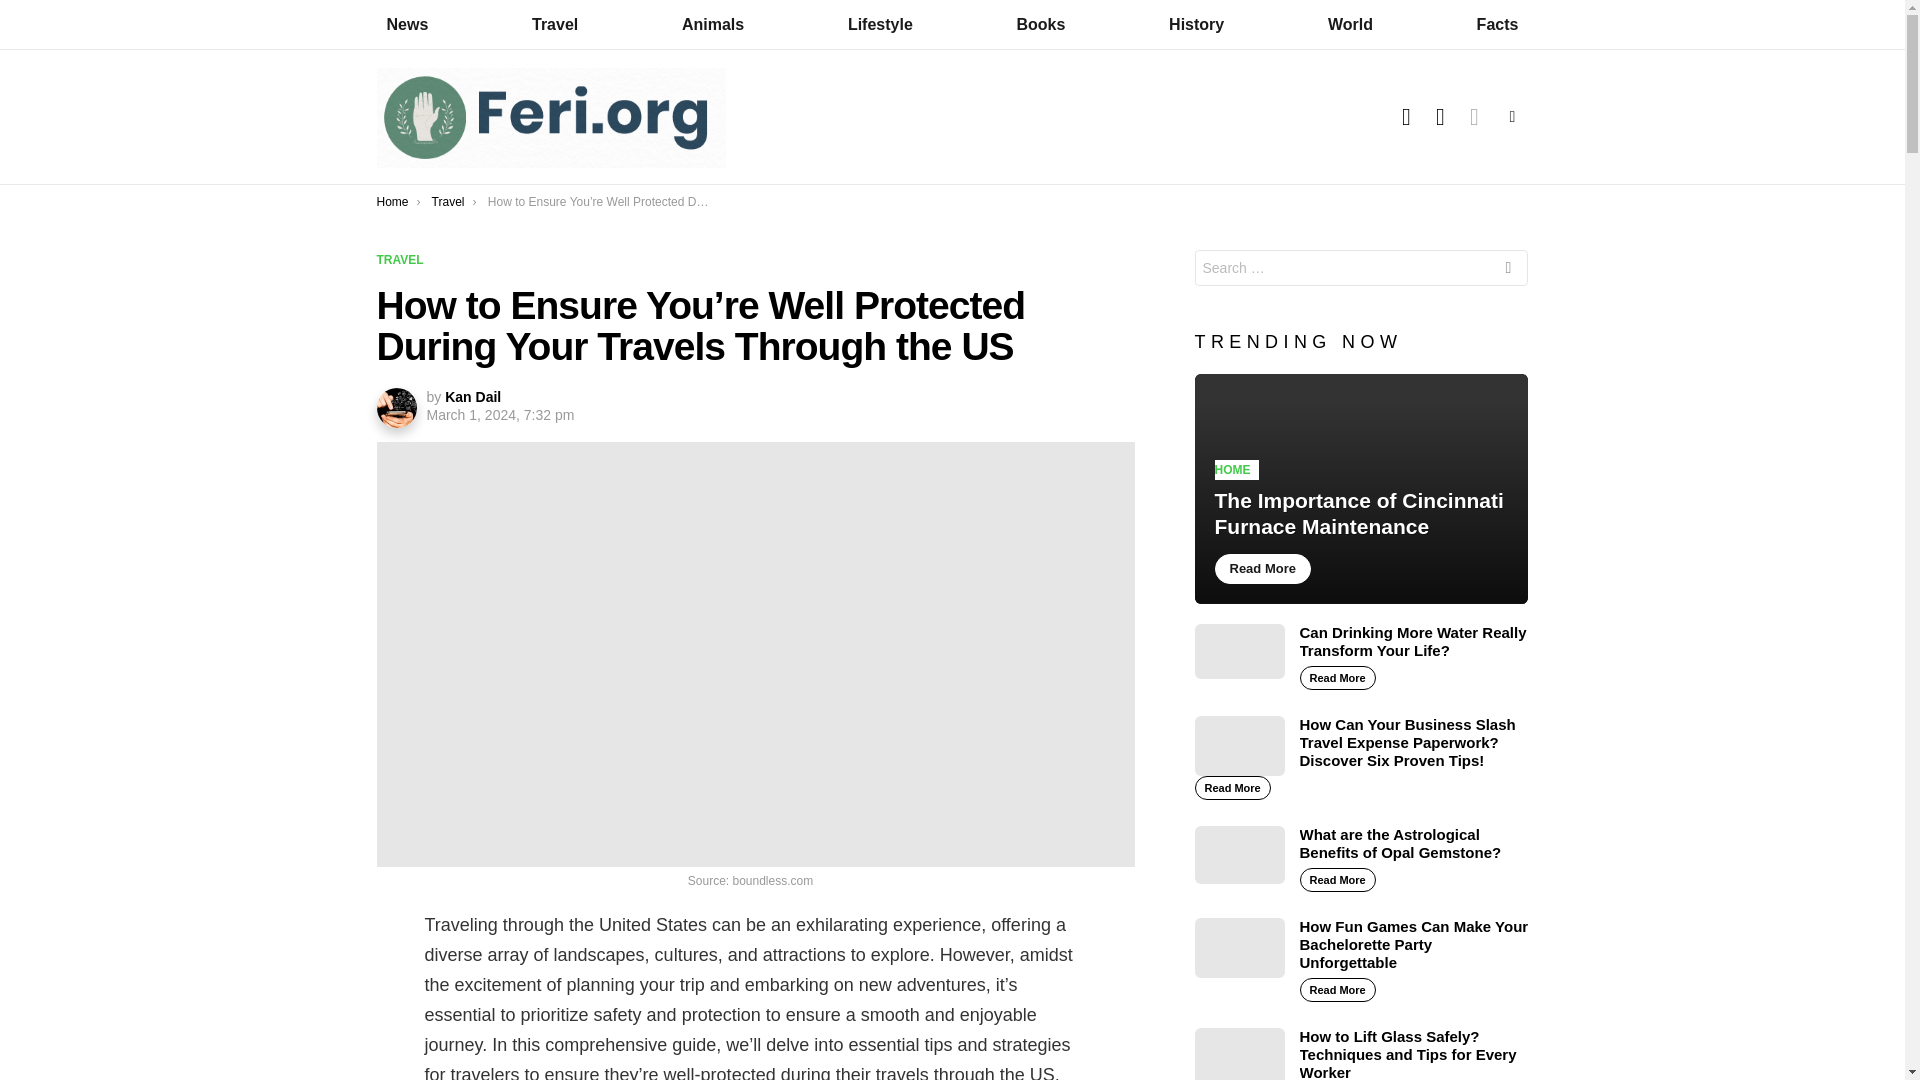 This screenshot has width=1920, height=1080. I want to click on World, so click(1350, 24).